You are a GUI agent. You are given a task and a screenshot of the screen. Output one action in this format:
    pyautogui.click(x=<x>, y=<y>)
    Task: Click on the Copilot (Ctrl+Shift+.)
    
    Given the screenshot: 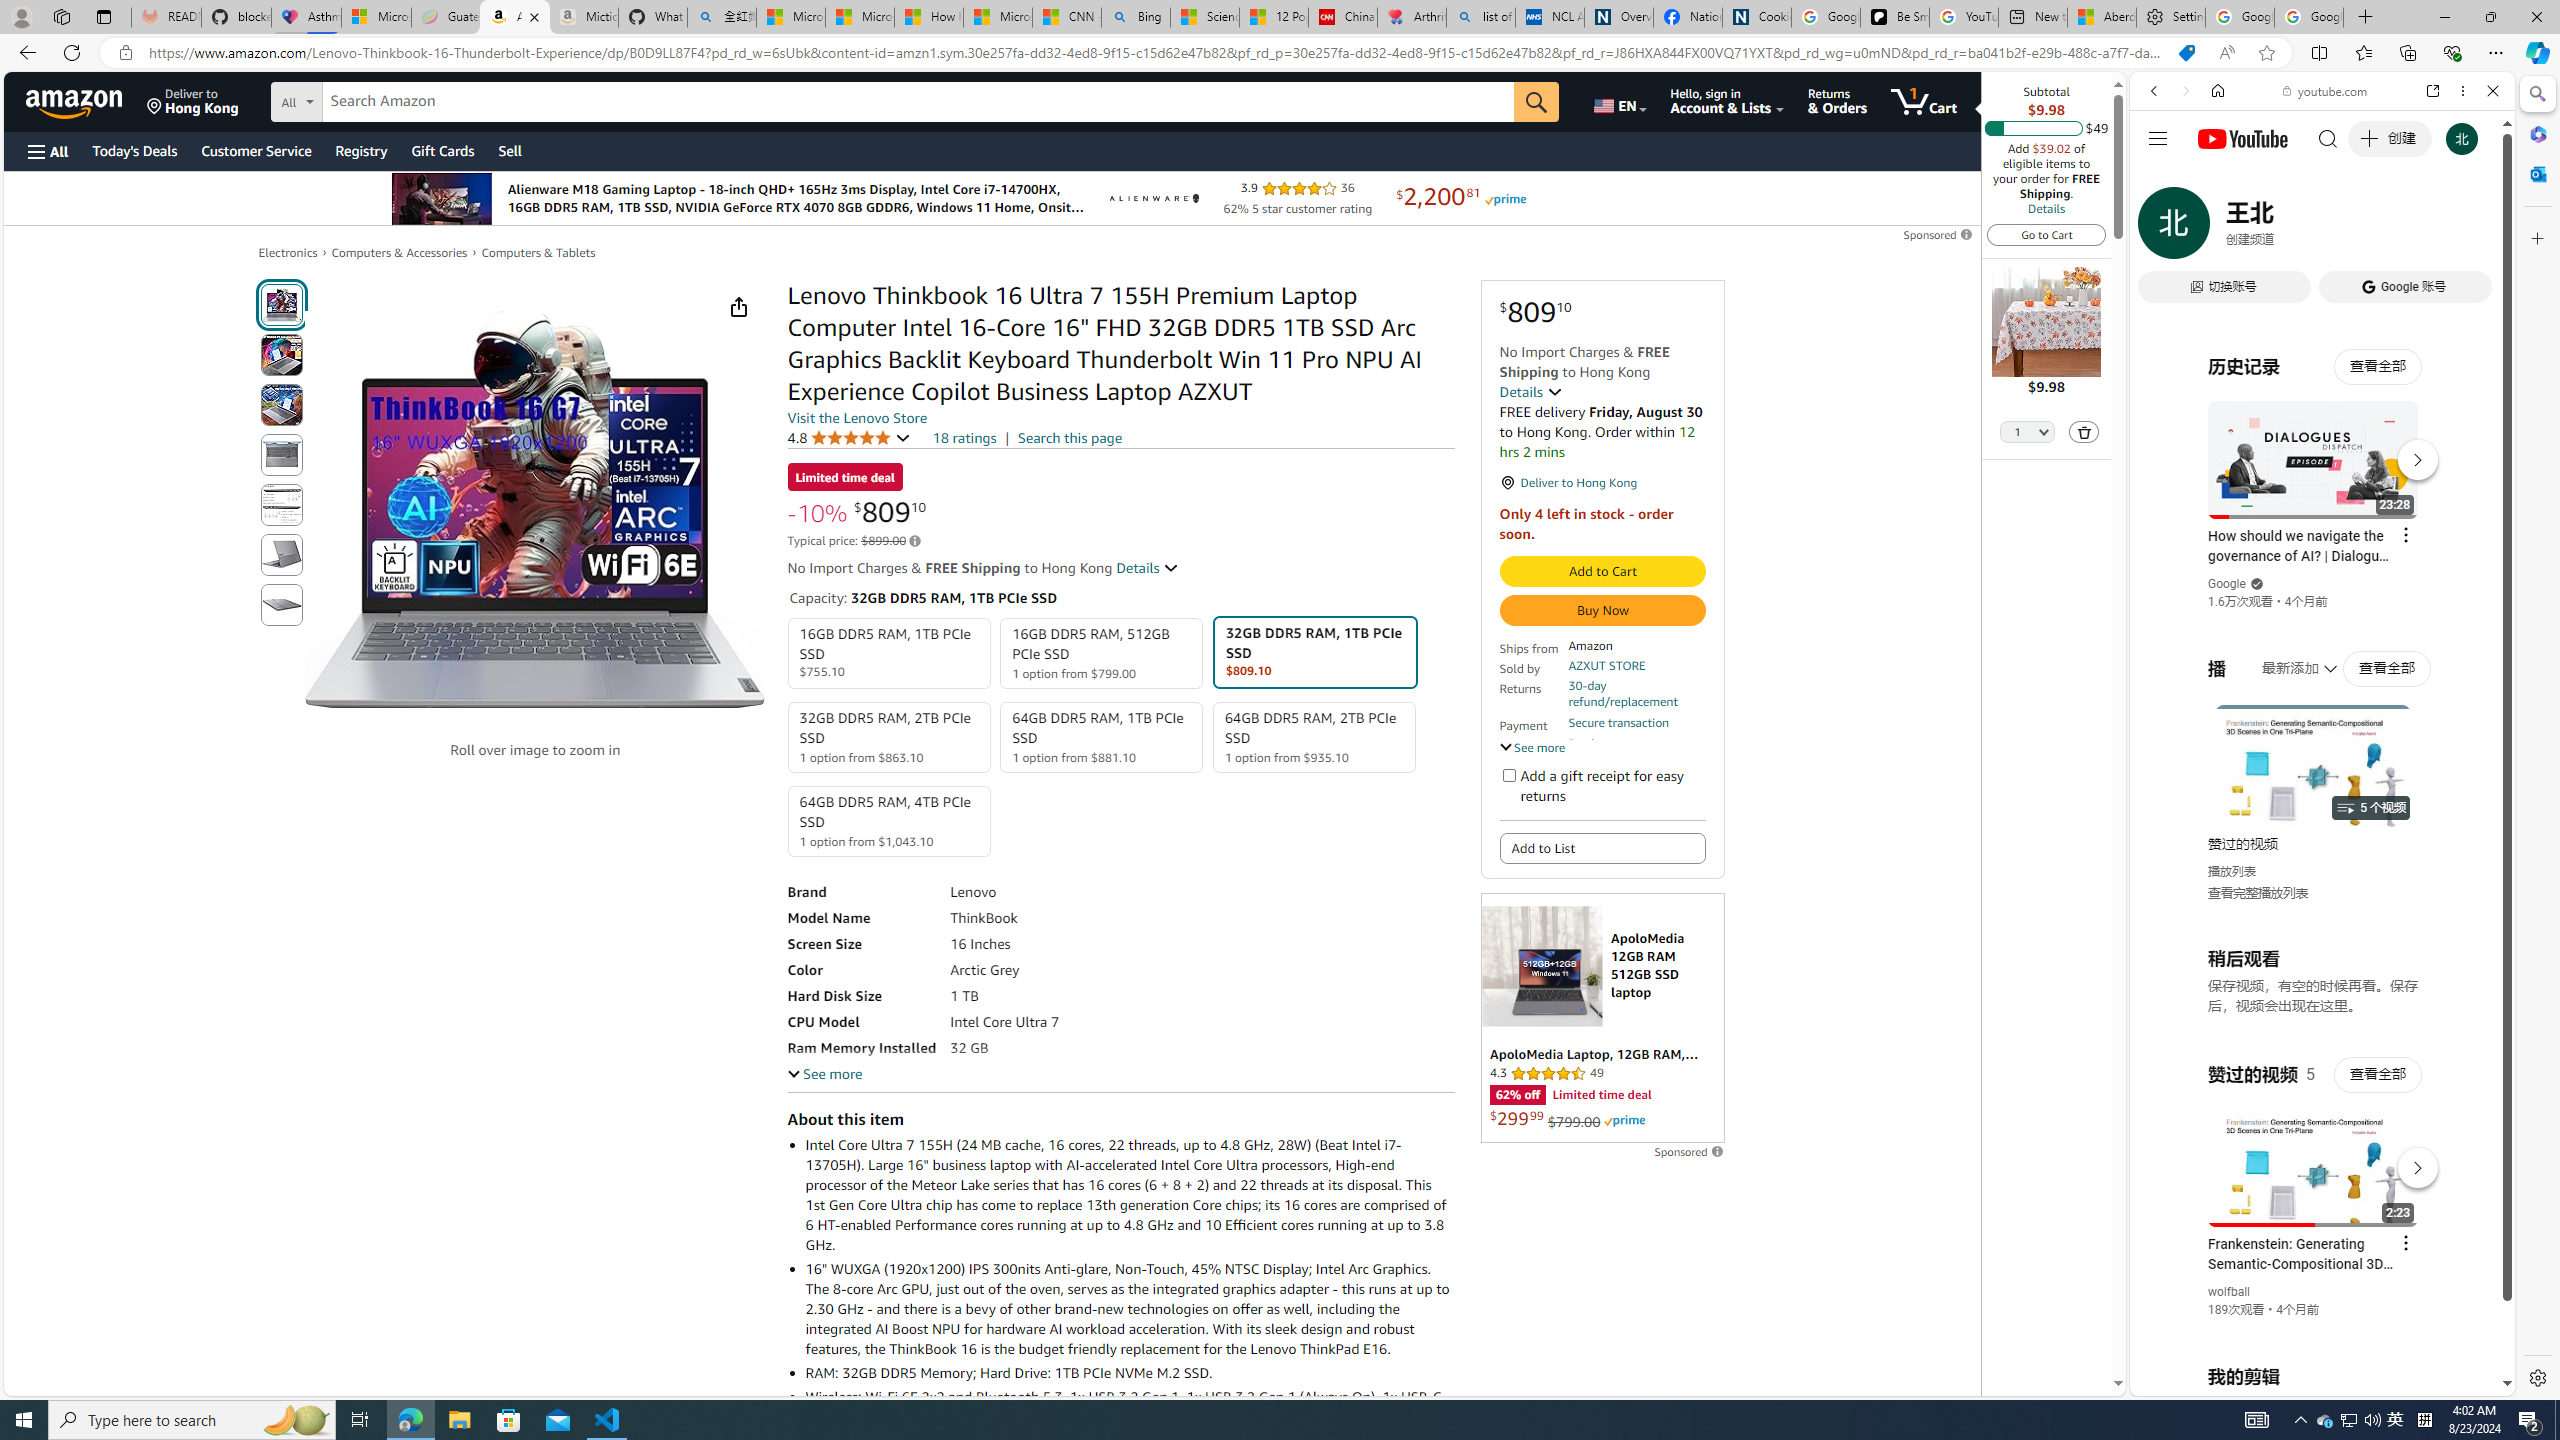 What is the action you would take?
    pyautogui.click(x=2536, y=52)
    